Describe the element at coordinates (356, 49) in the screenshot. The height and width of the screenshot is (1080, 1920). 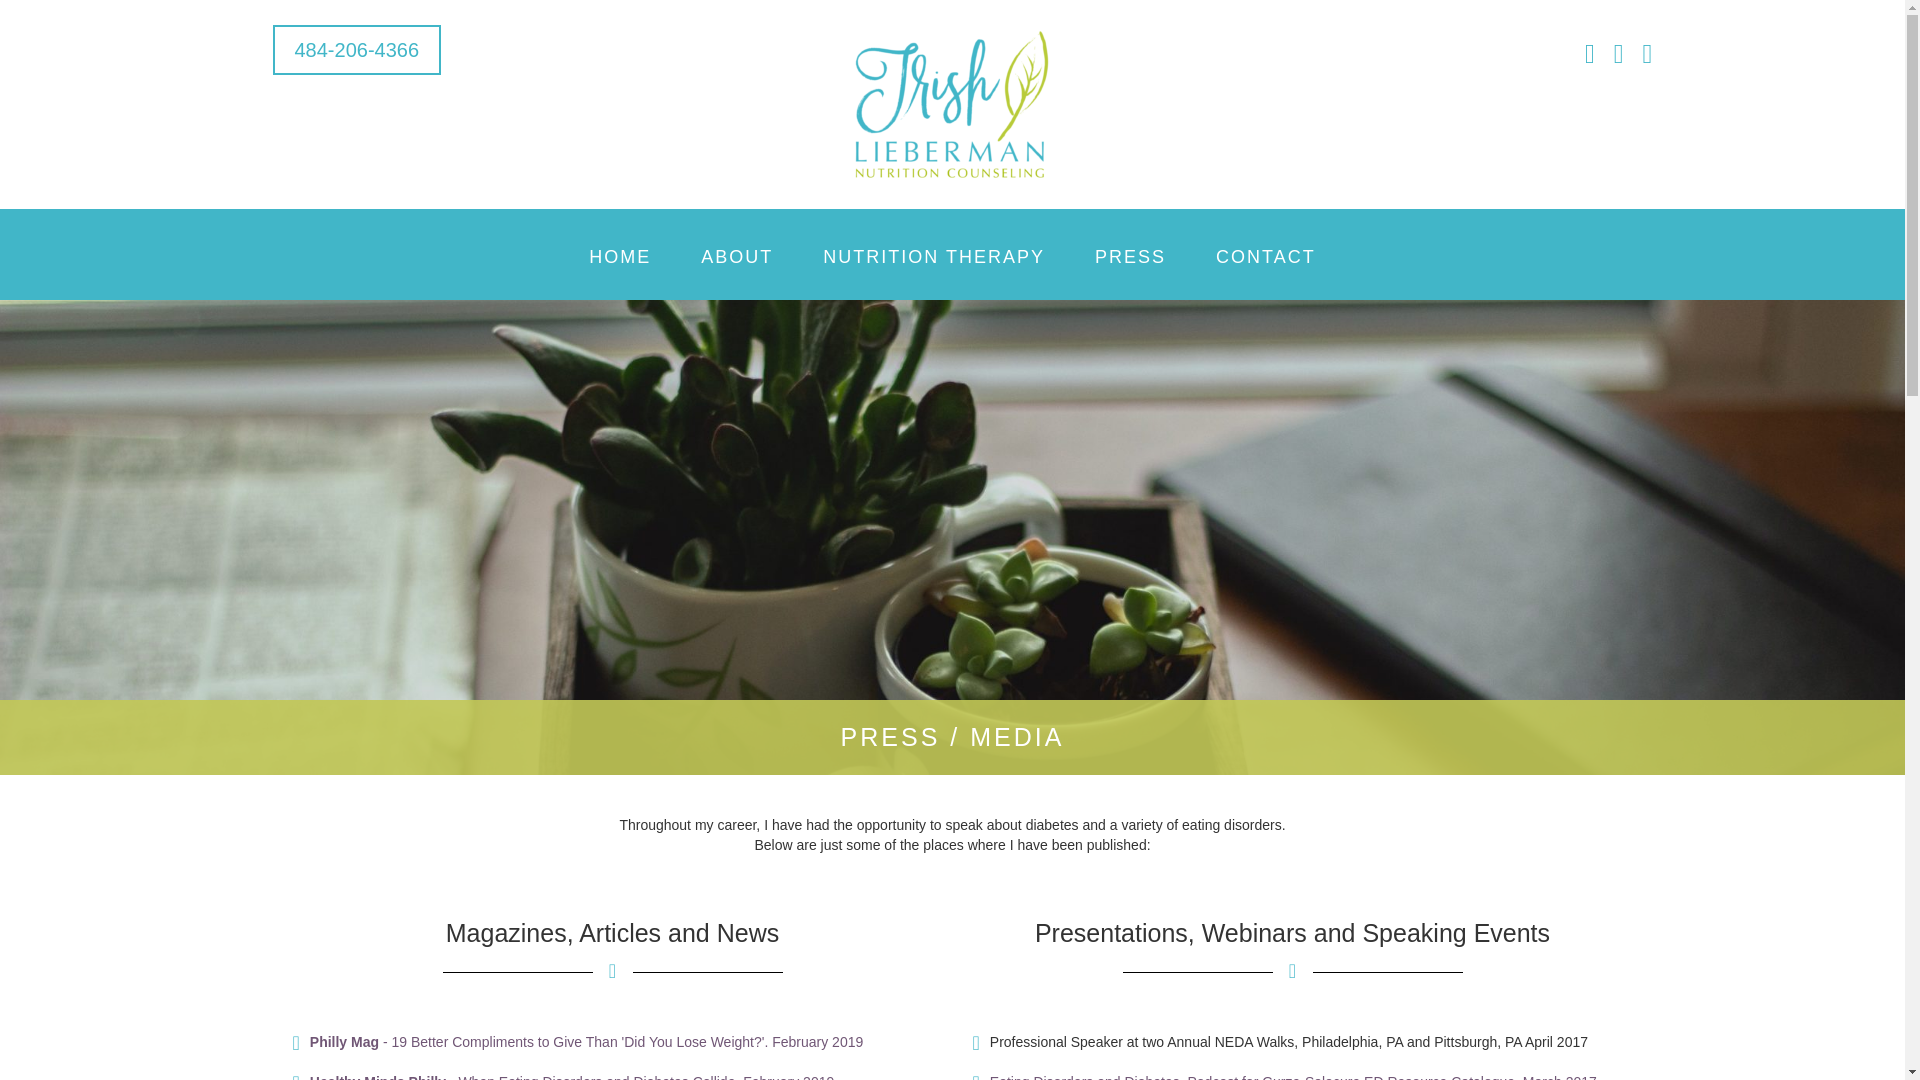
I see `484-206-4366` at that location.